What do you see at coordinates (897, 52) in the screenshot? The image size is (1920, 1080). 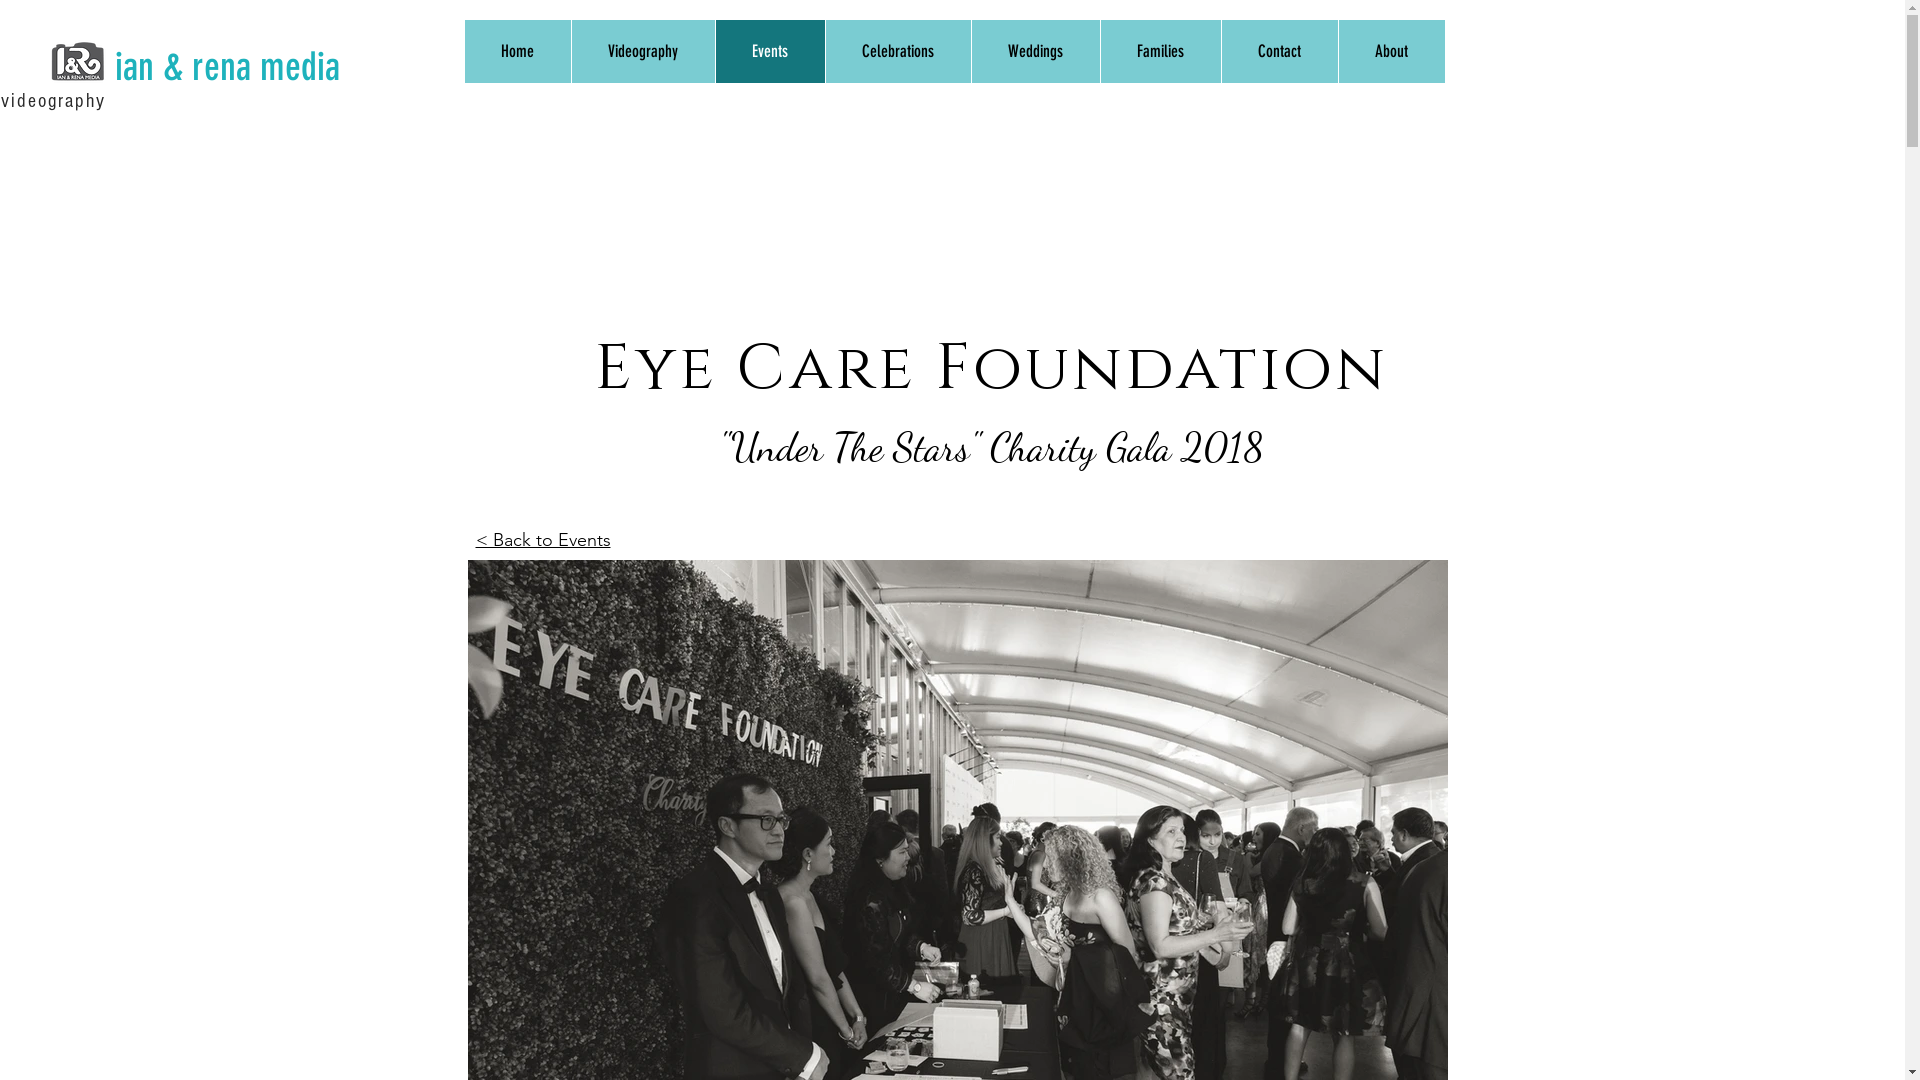 I see `Celebrations` at bounding box center [897, 52].